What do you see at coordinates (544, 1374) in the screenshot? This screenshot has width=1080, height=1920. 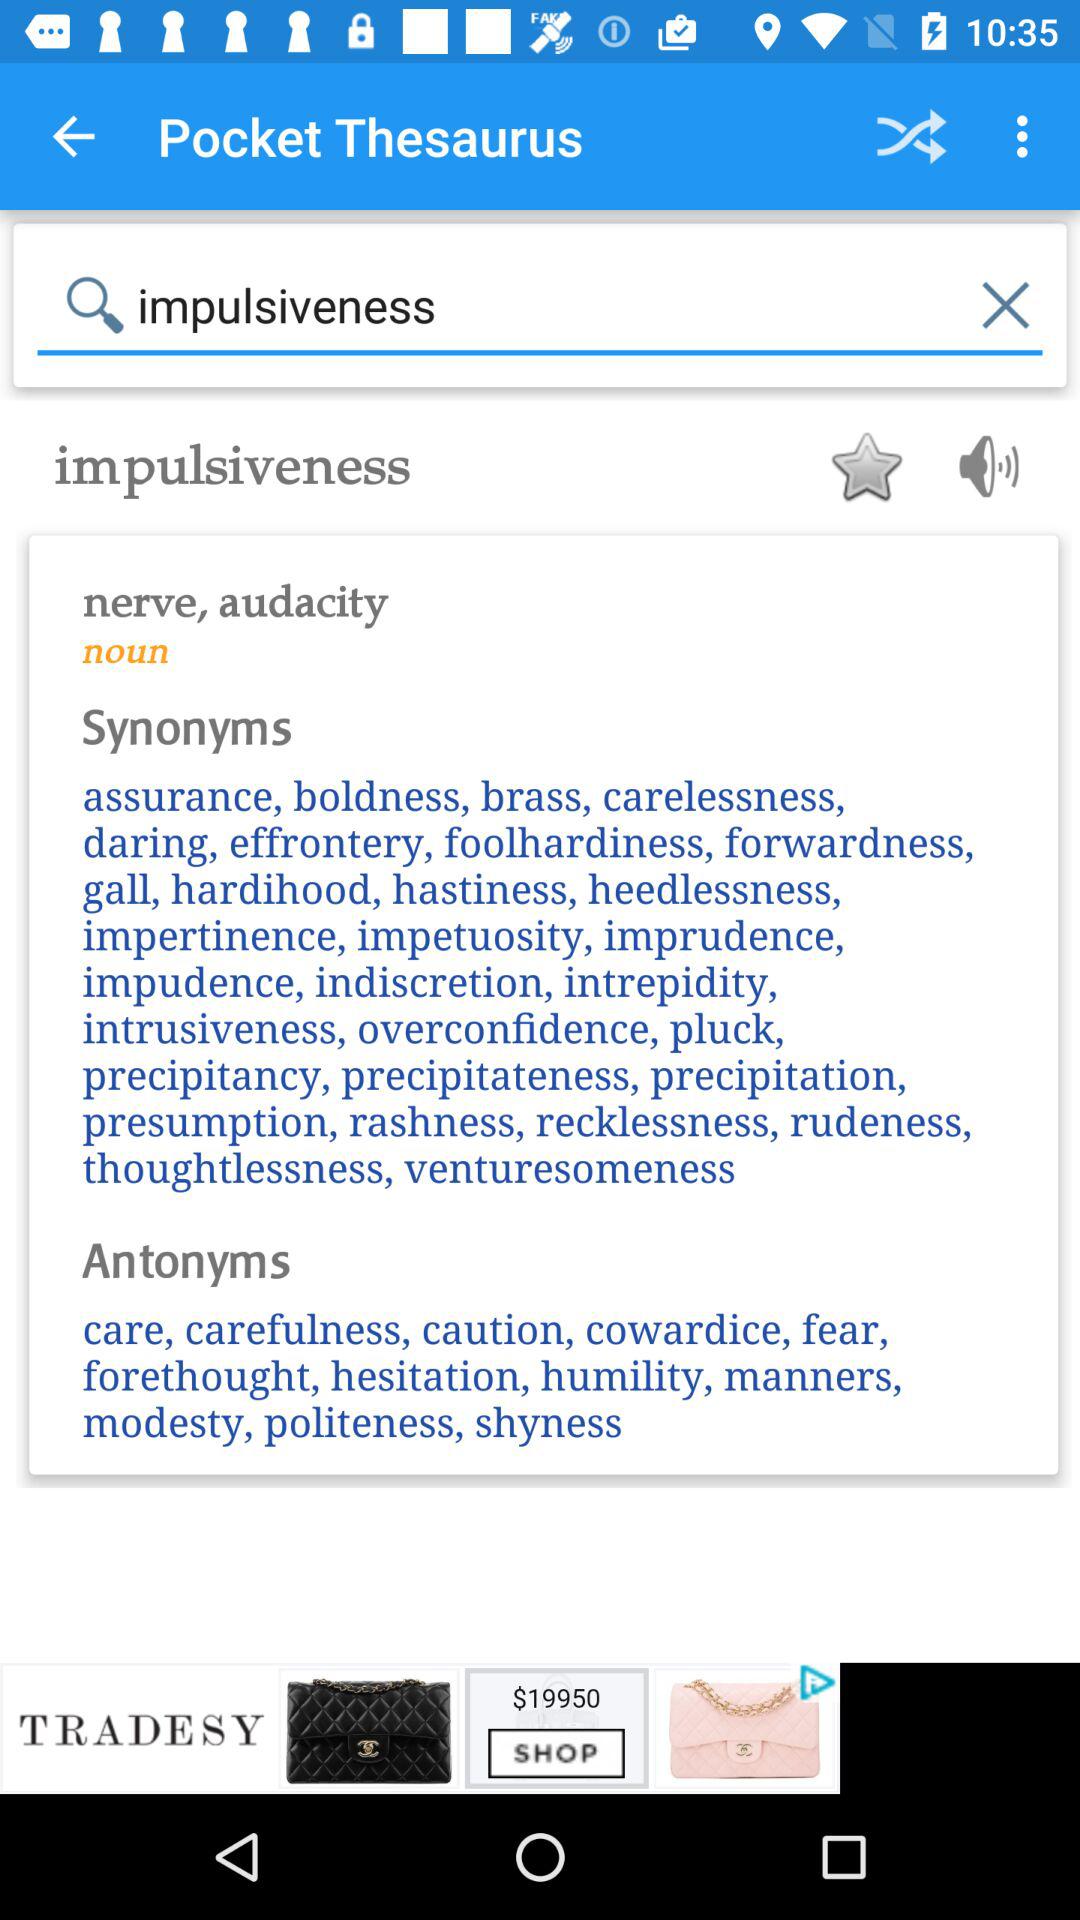 I see `go to 3 lines text below antonyms` at bounding box center [544, 1374].